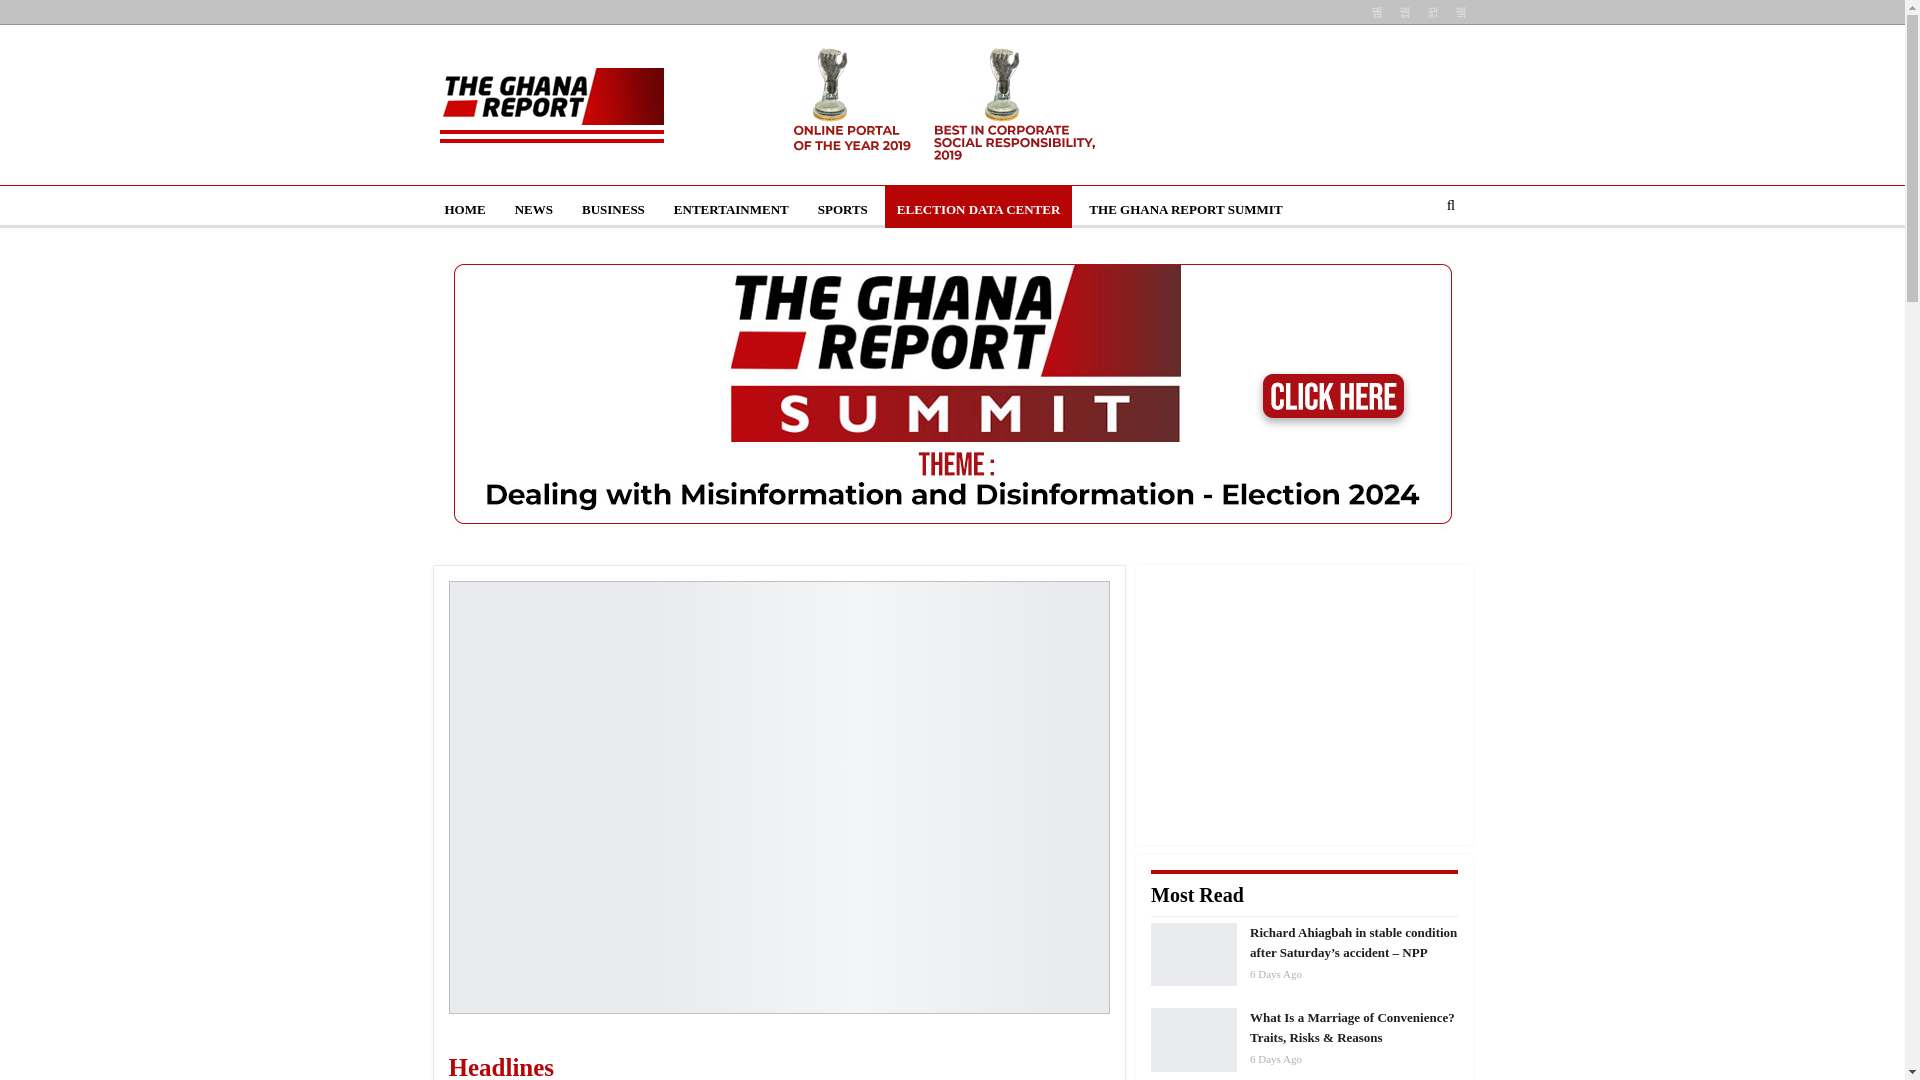 The height and width of the screenshot is (1080, 1920). What do you see at coordinates (842, 210) in the screenshot?
I see `SPORTS` at bounding box center [842, 210].